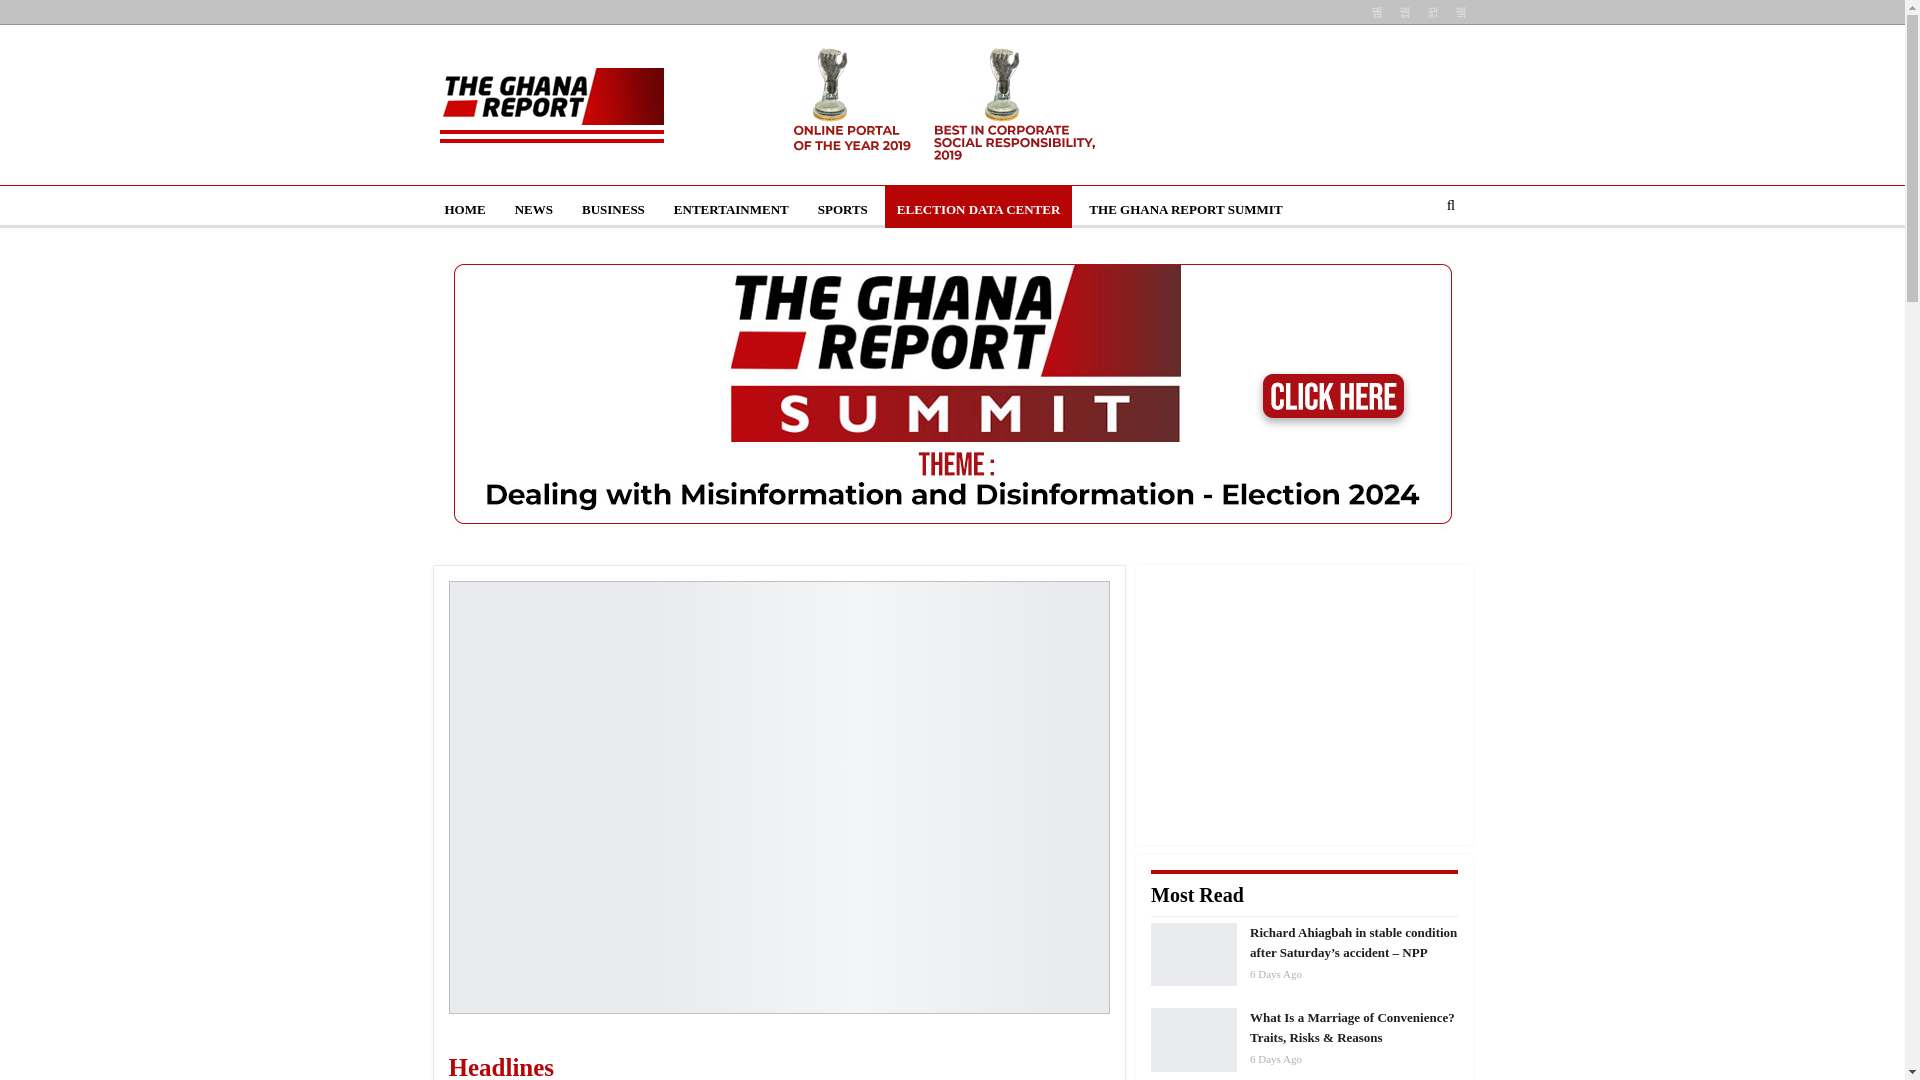 The height and width of the screenshot is (1080, 1920). What do you see at coordinates (842, 210) in the screenshot?
I see `SPORTS` at bounding box center [842, 210].